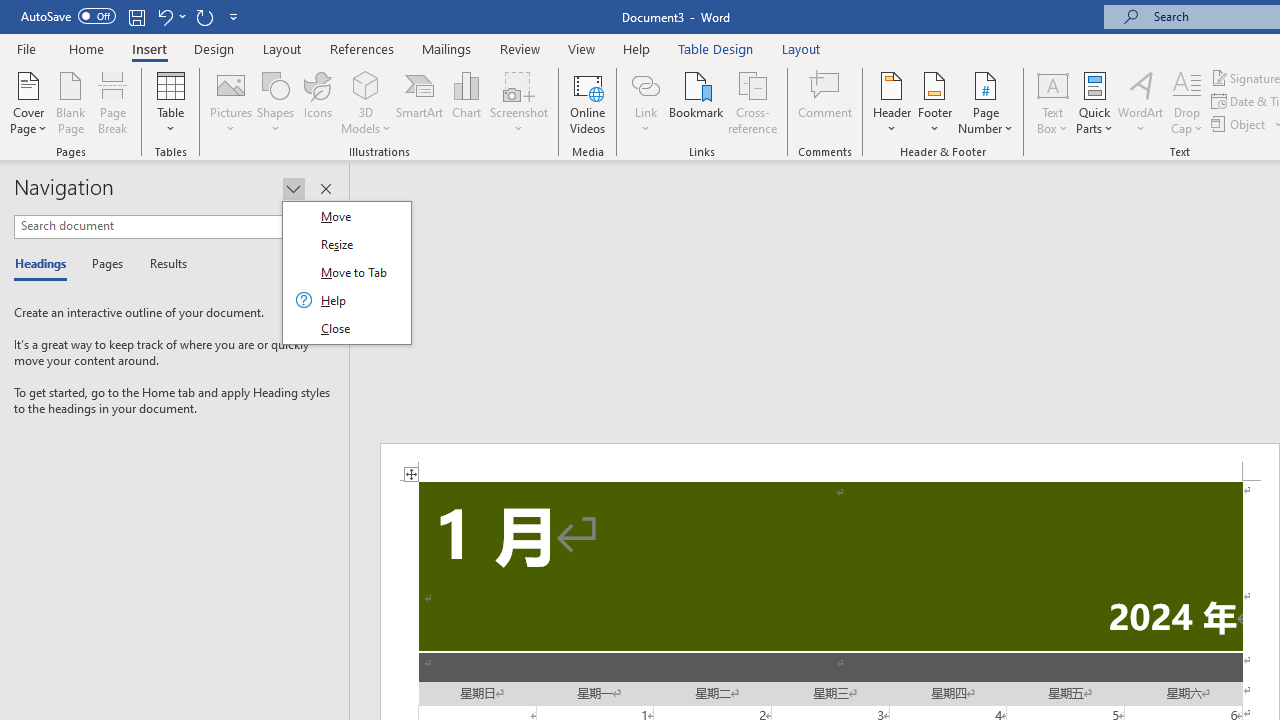 Image resolution: width=1280 pixels, height=720 pixels. Describe the element at coordinates (716, 48) in the screenshot. I see `Table Design` at that location.